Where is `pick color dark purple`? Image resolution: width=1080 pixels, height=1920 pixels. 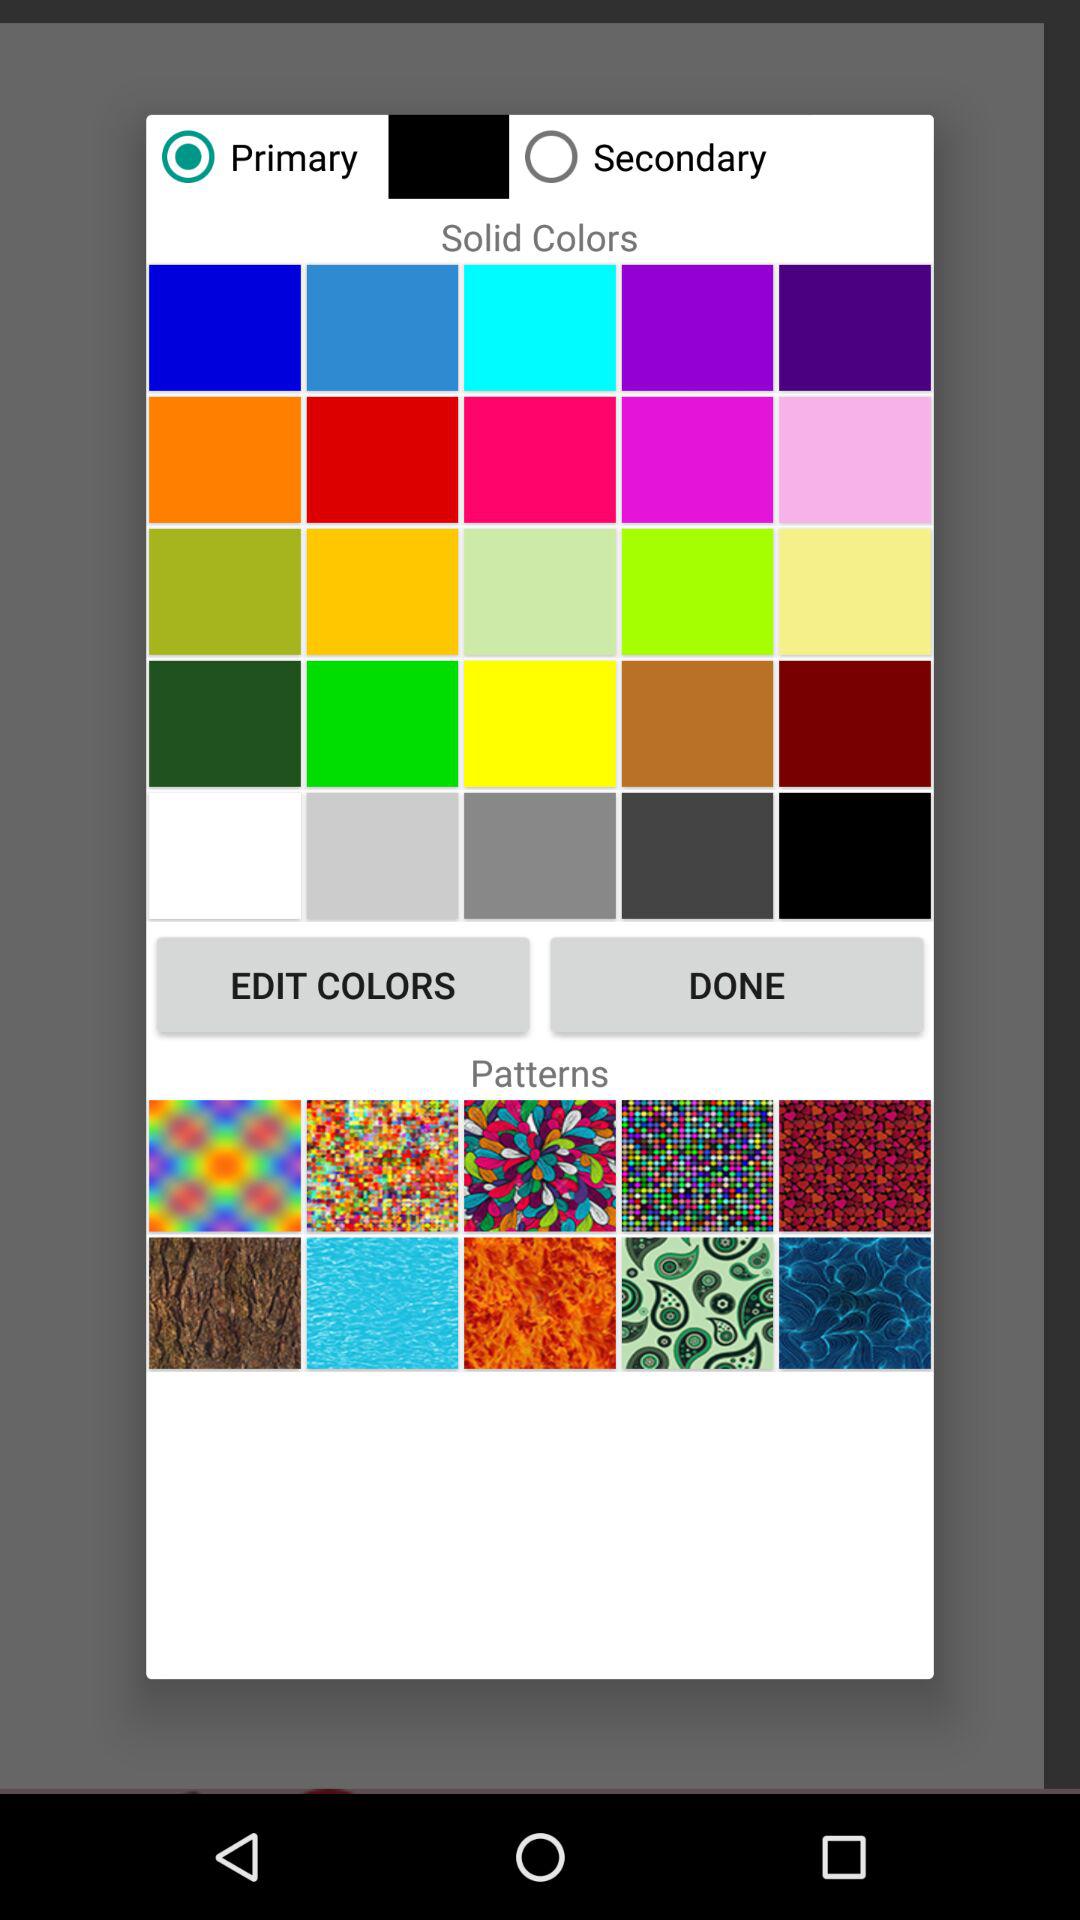 pick color dark purple is located at coordinates (854, 327).